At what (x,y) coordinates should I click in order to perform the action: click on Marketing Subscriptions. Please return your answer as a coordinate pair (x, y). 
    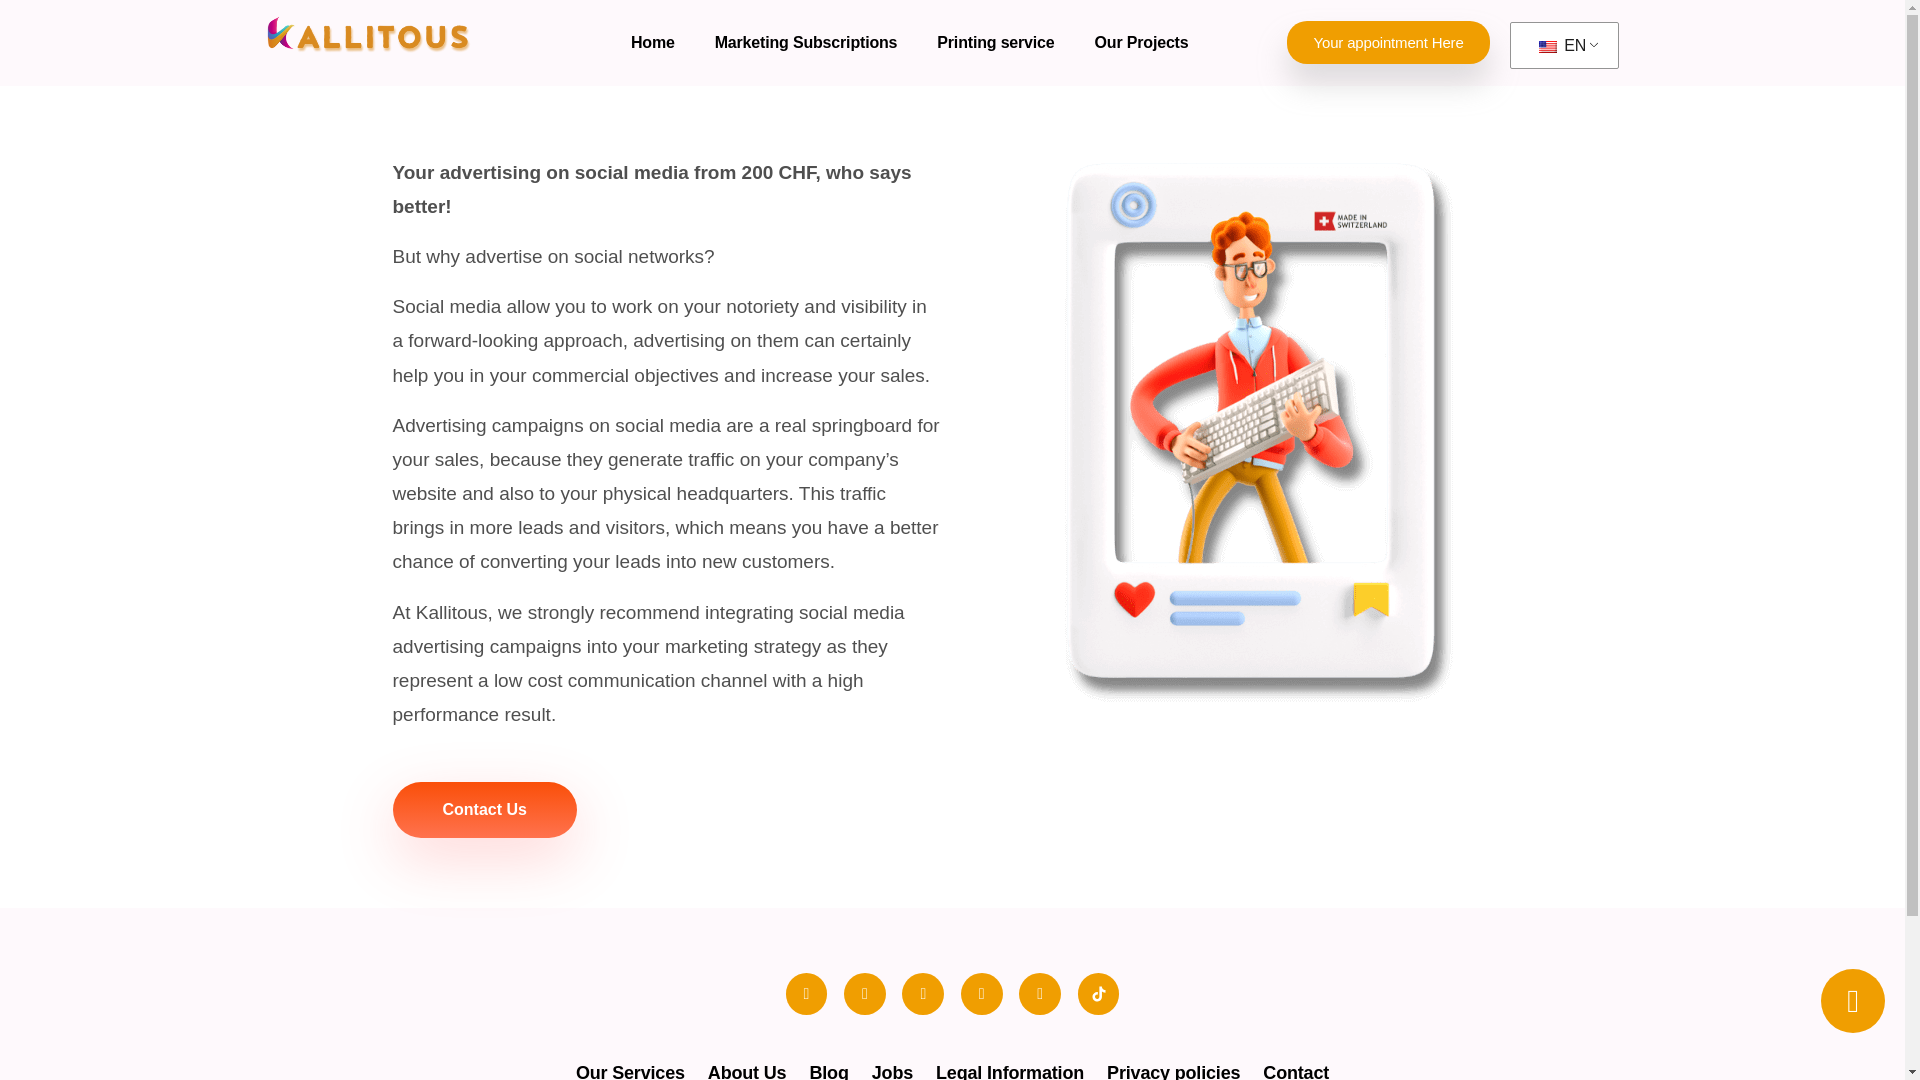
    Looking at the image, I should click on (806, 42).